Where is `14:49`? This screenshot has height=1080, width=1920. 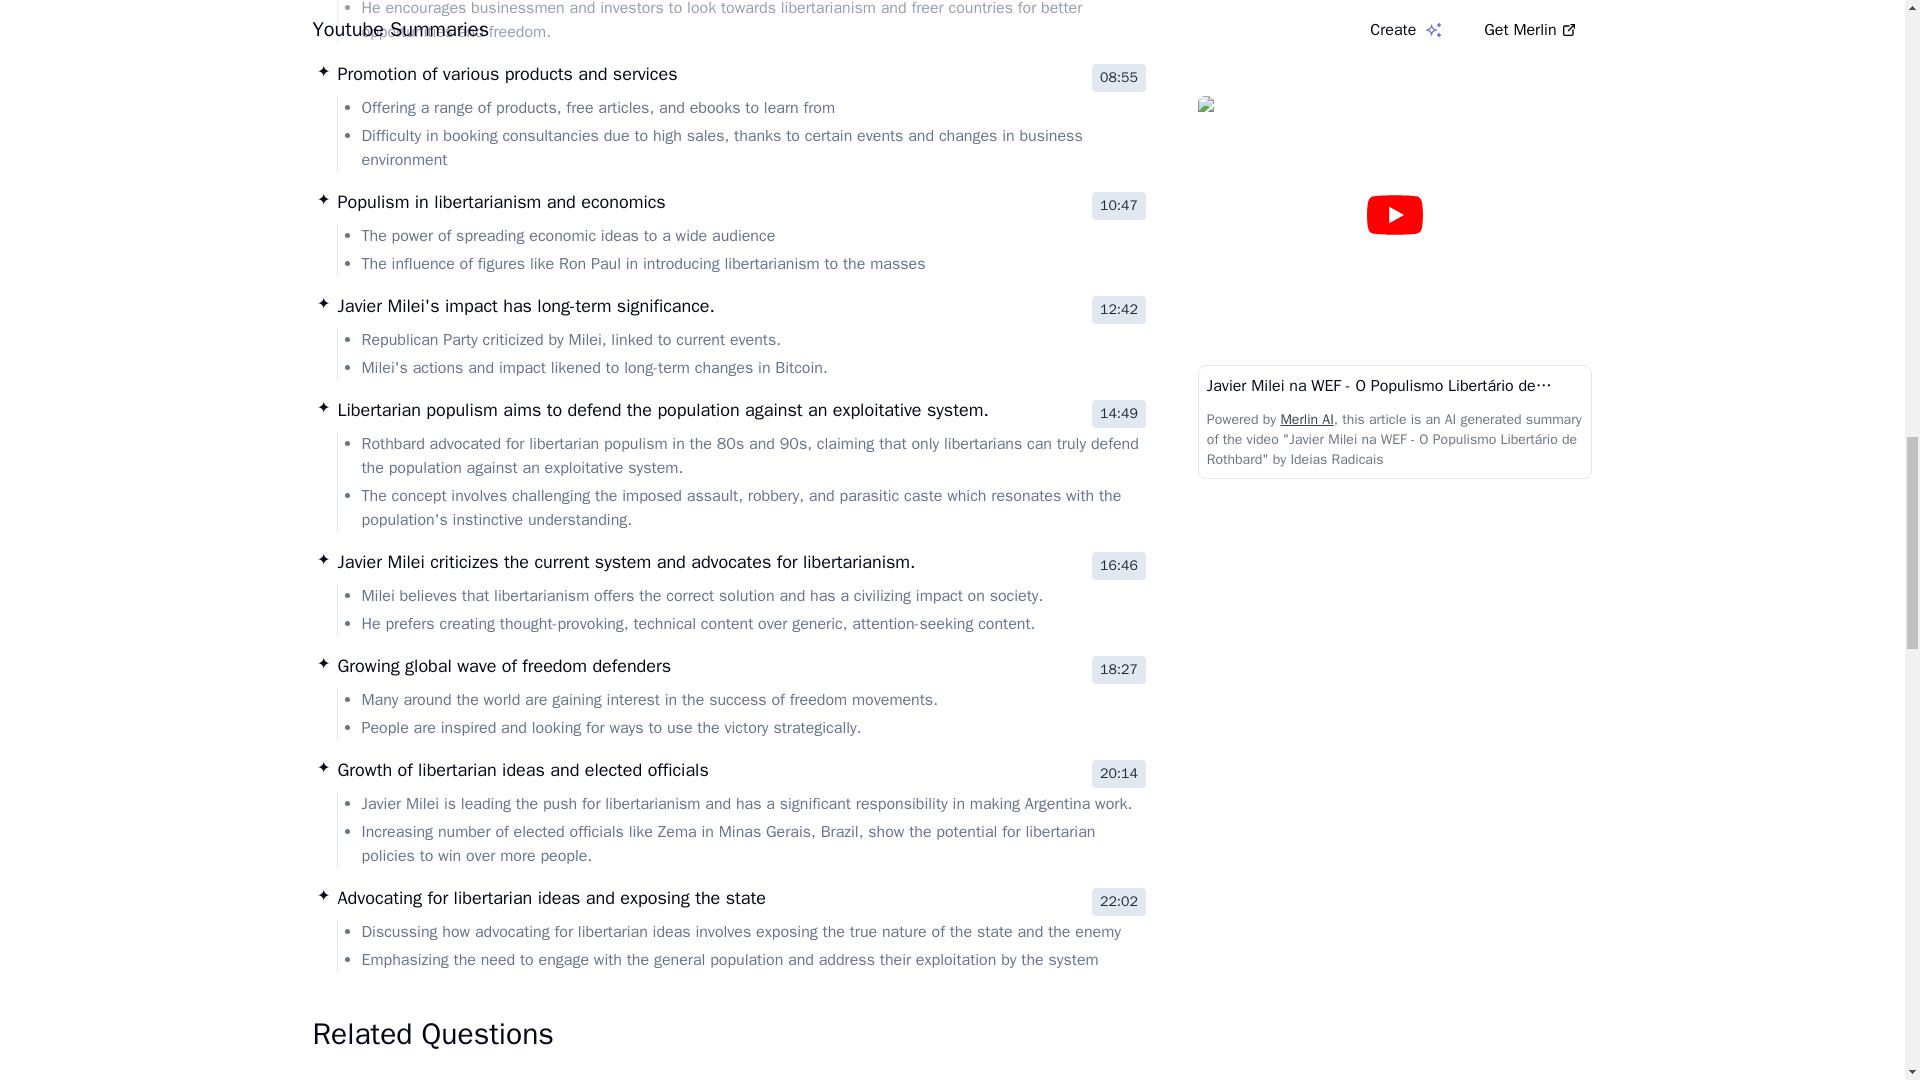 14:49 is located at coordinates (1119, 413).